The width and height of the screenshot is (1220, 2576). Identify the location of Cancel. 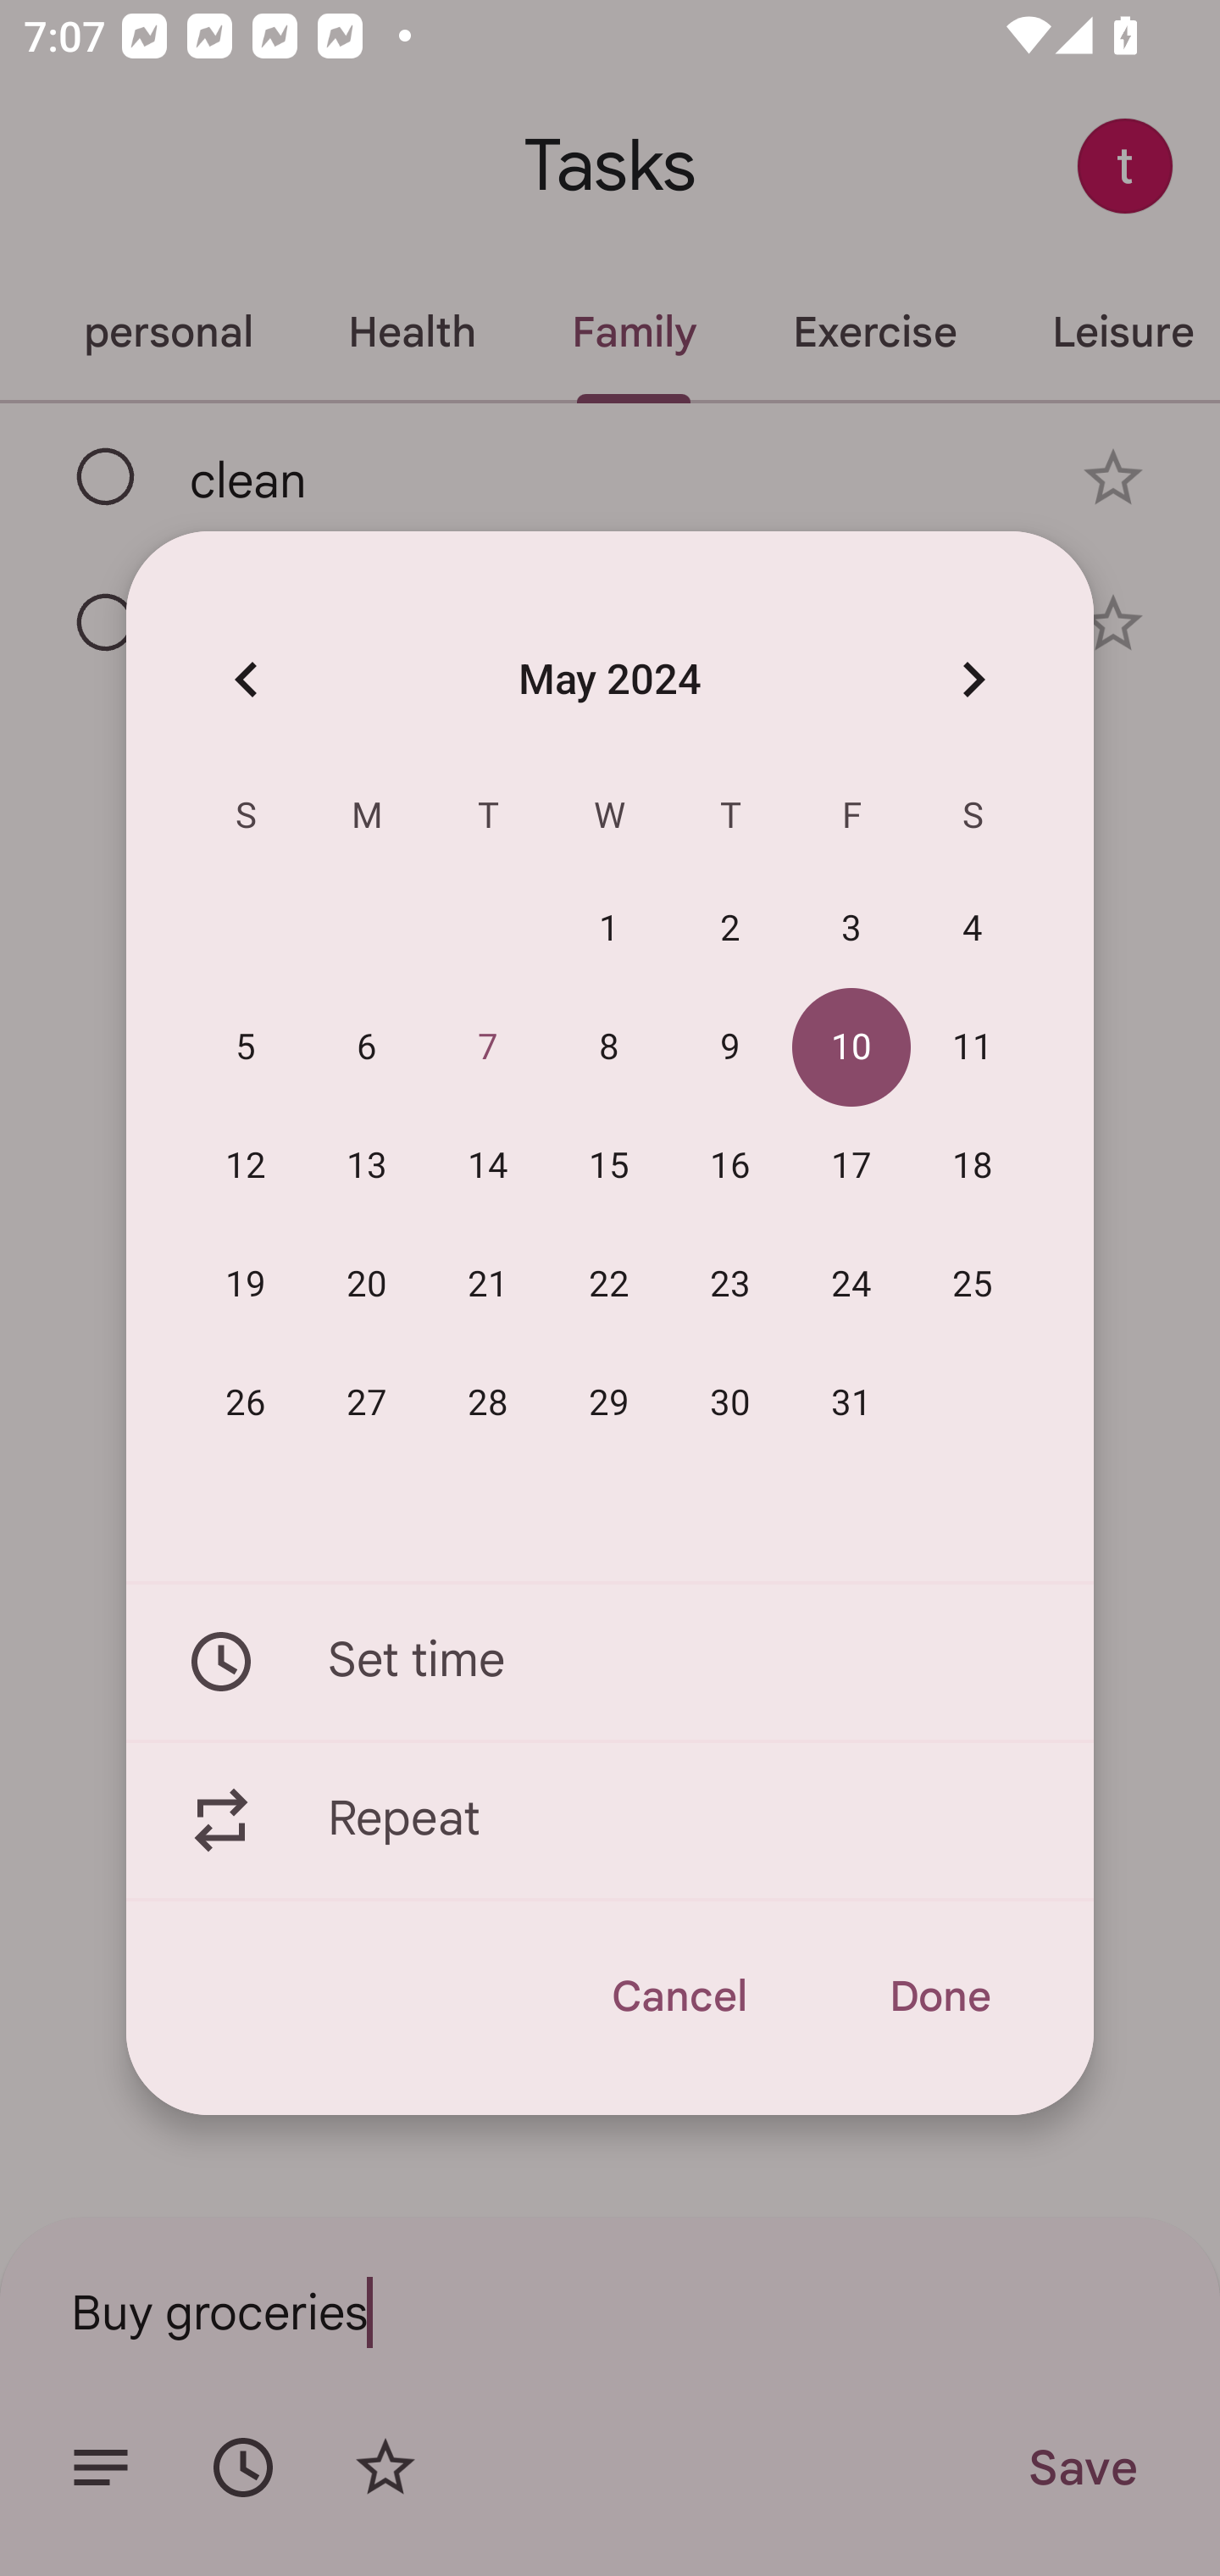
(678, 1996).